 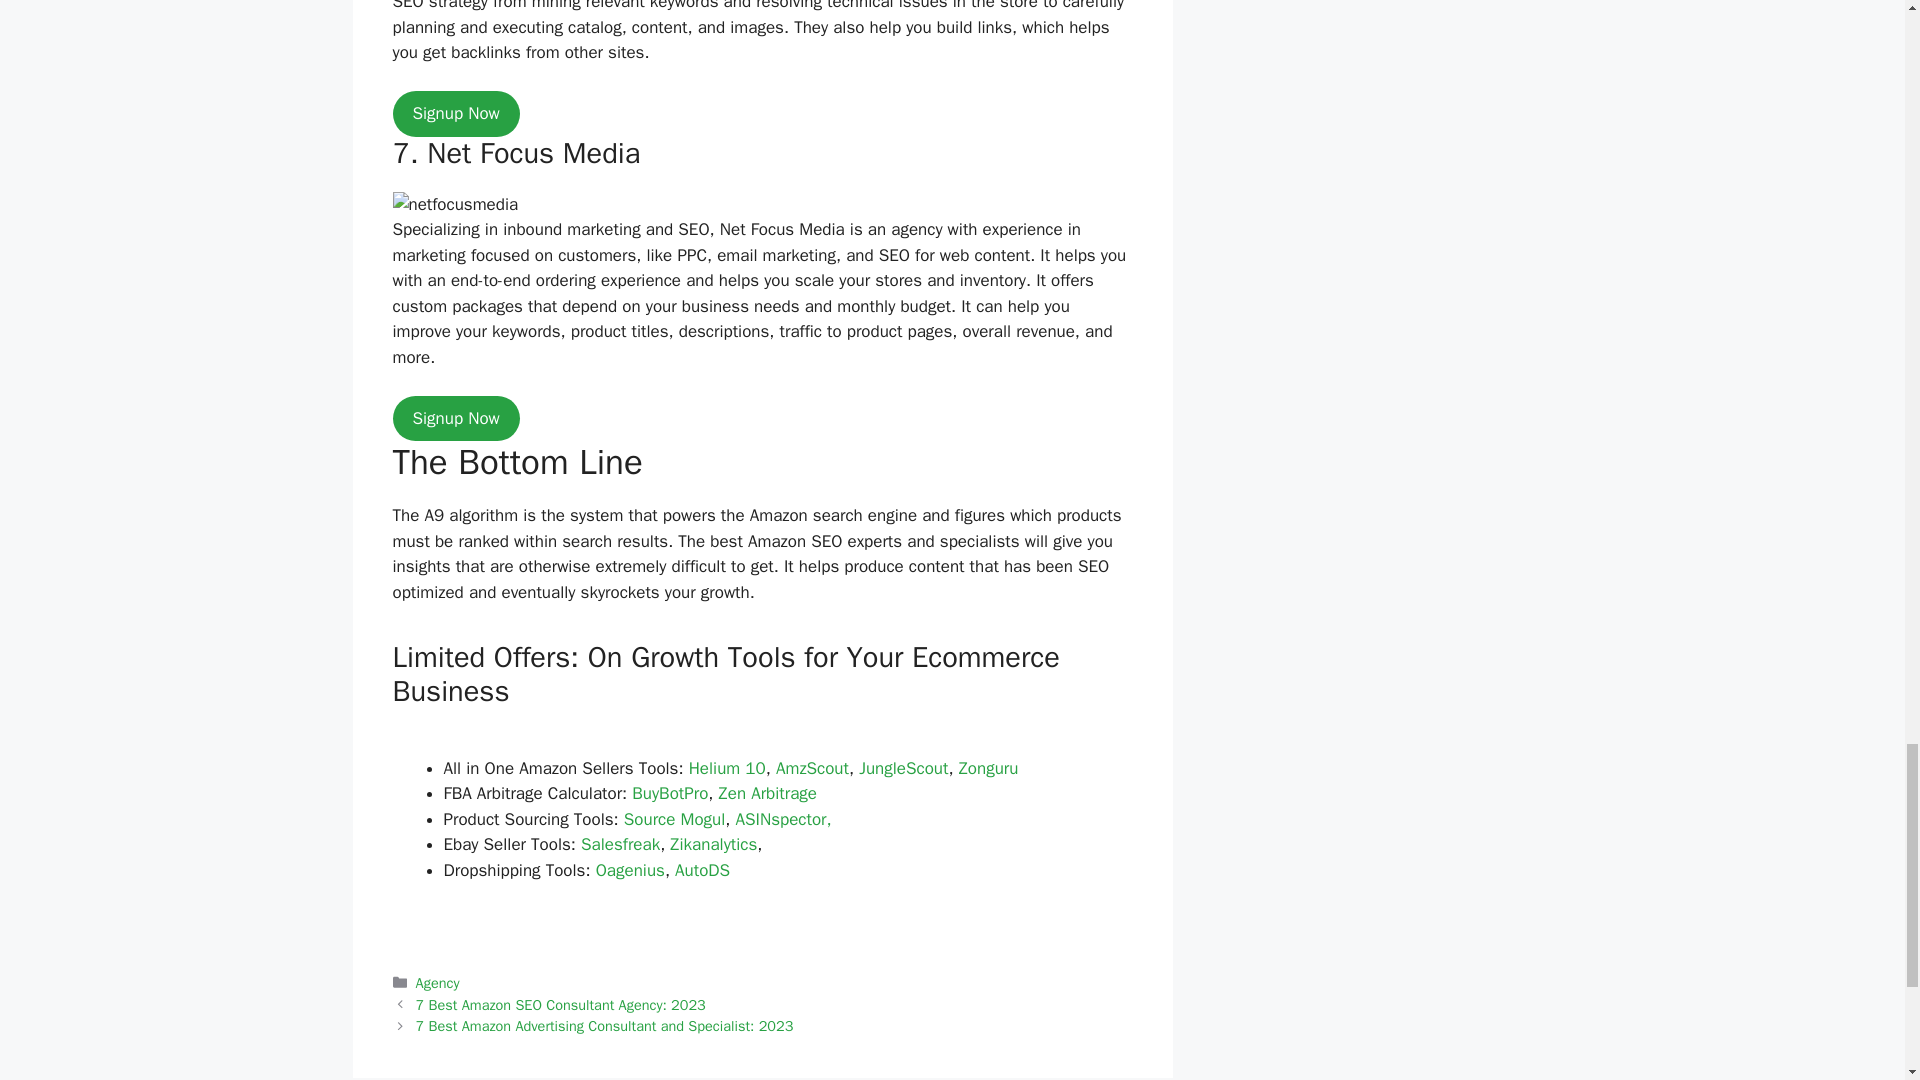 I want to click on AmzScout, so click(x=812, y=768).